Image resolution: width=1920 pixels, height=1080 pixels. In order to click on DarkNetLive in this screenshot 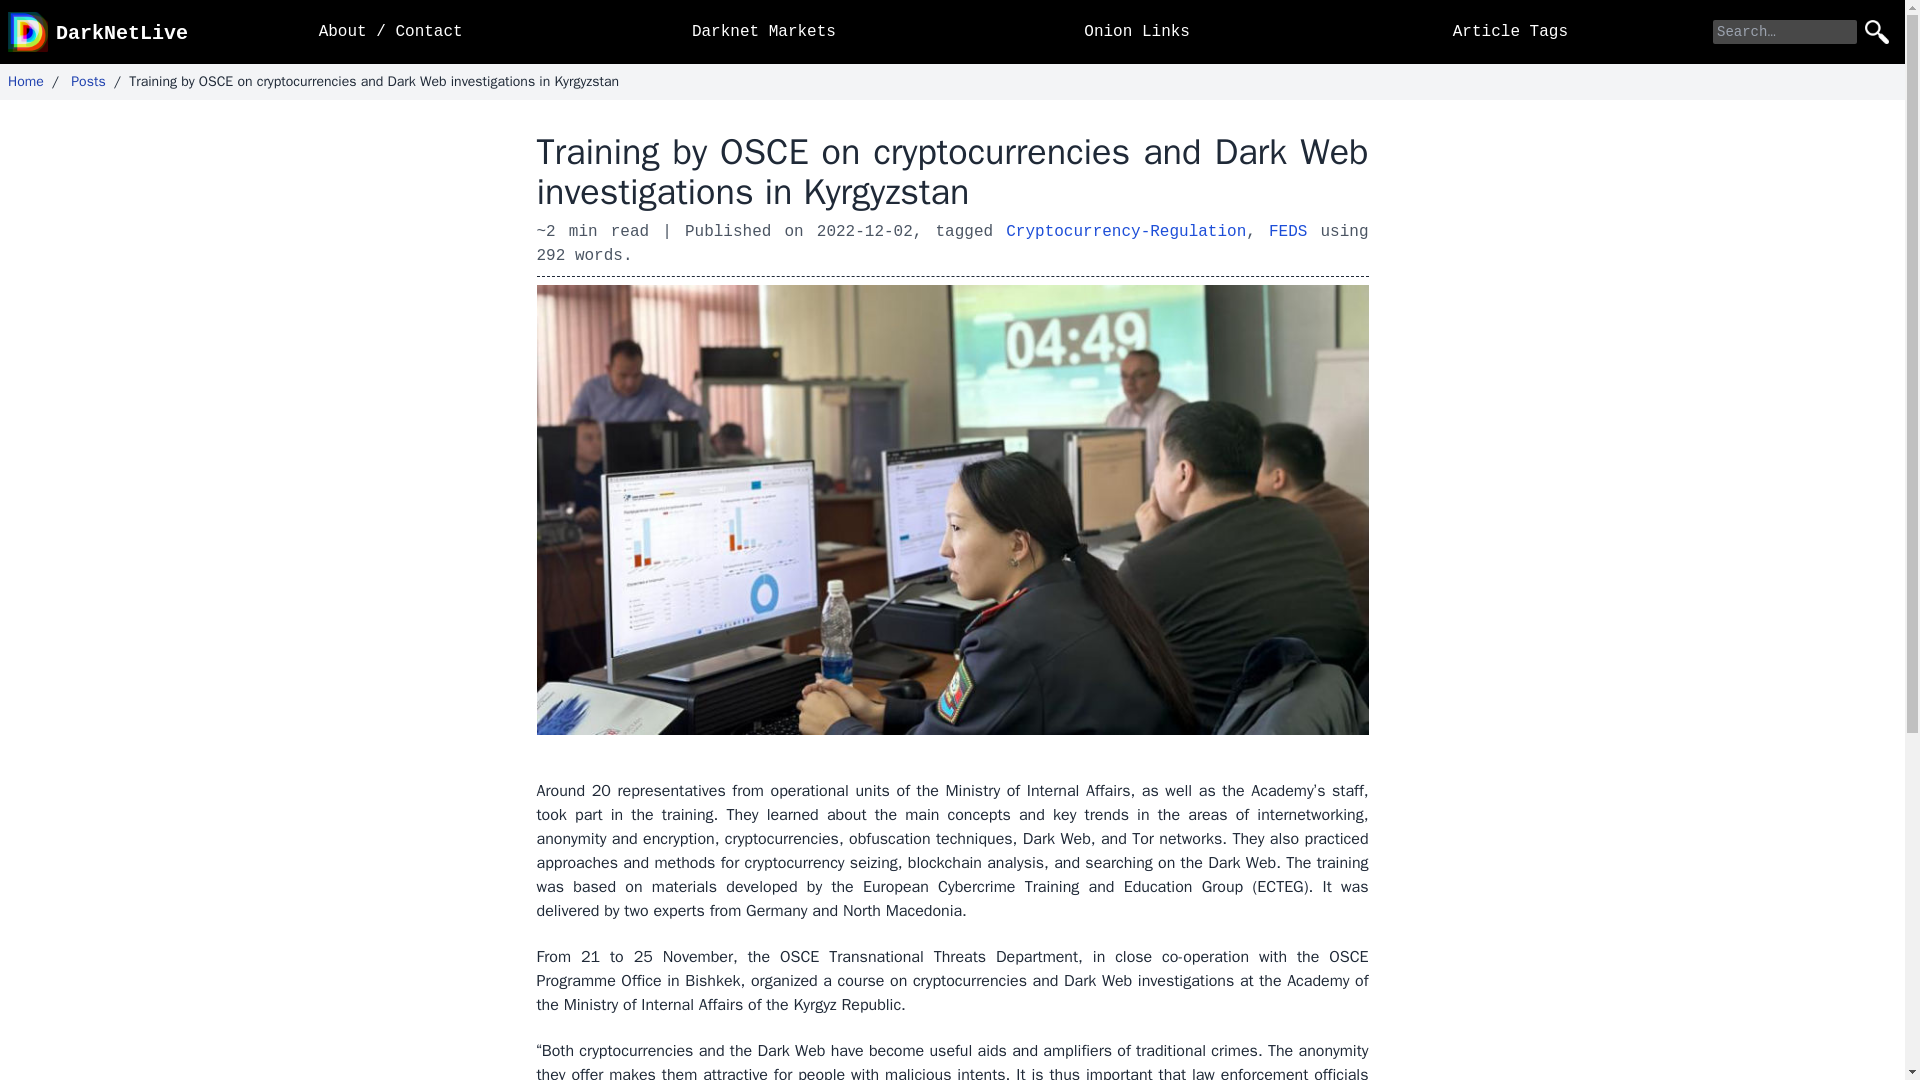, I will do `click(98, 32)`.